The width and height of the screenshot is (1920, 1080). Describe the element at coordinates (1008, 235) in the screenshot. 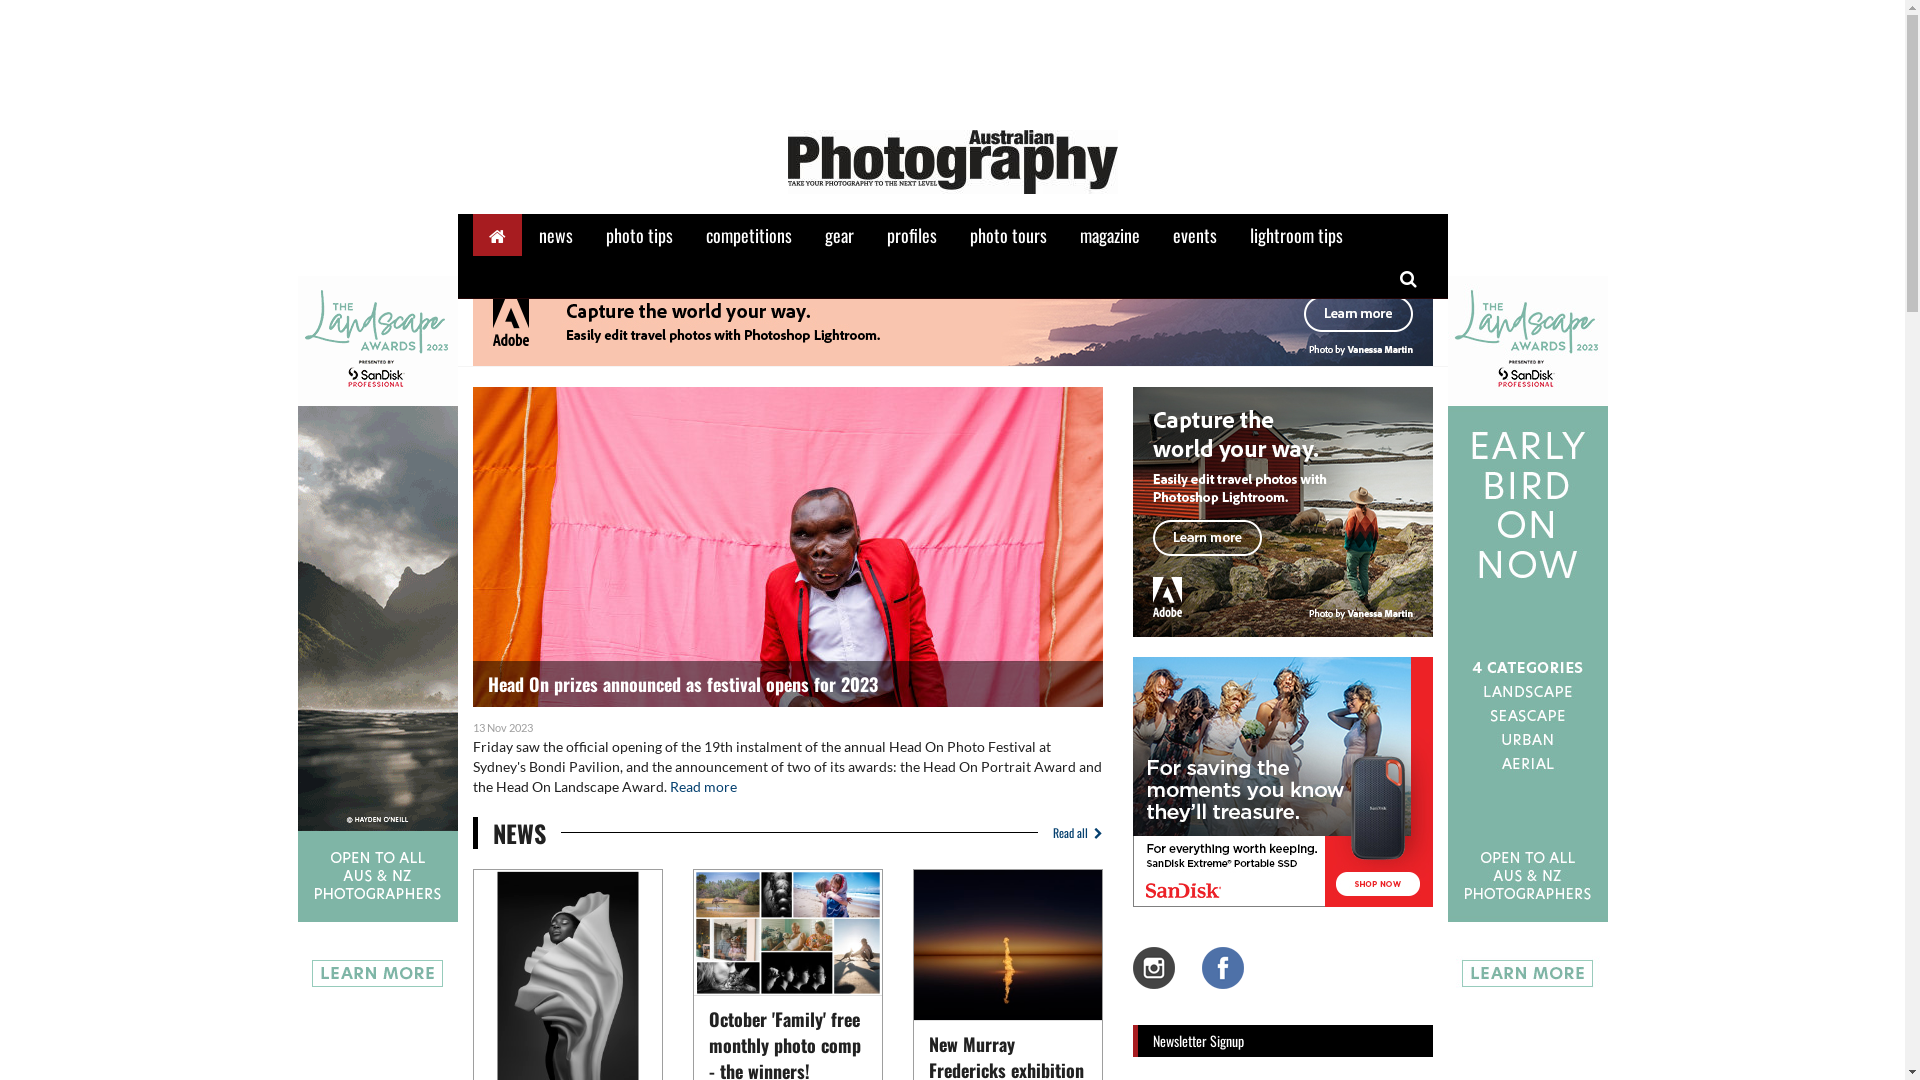

I see `photo tours` at that location.